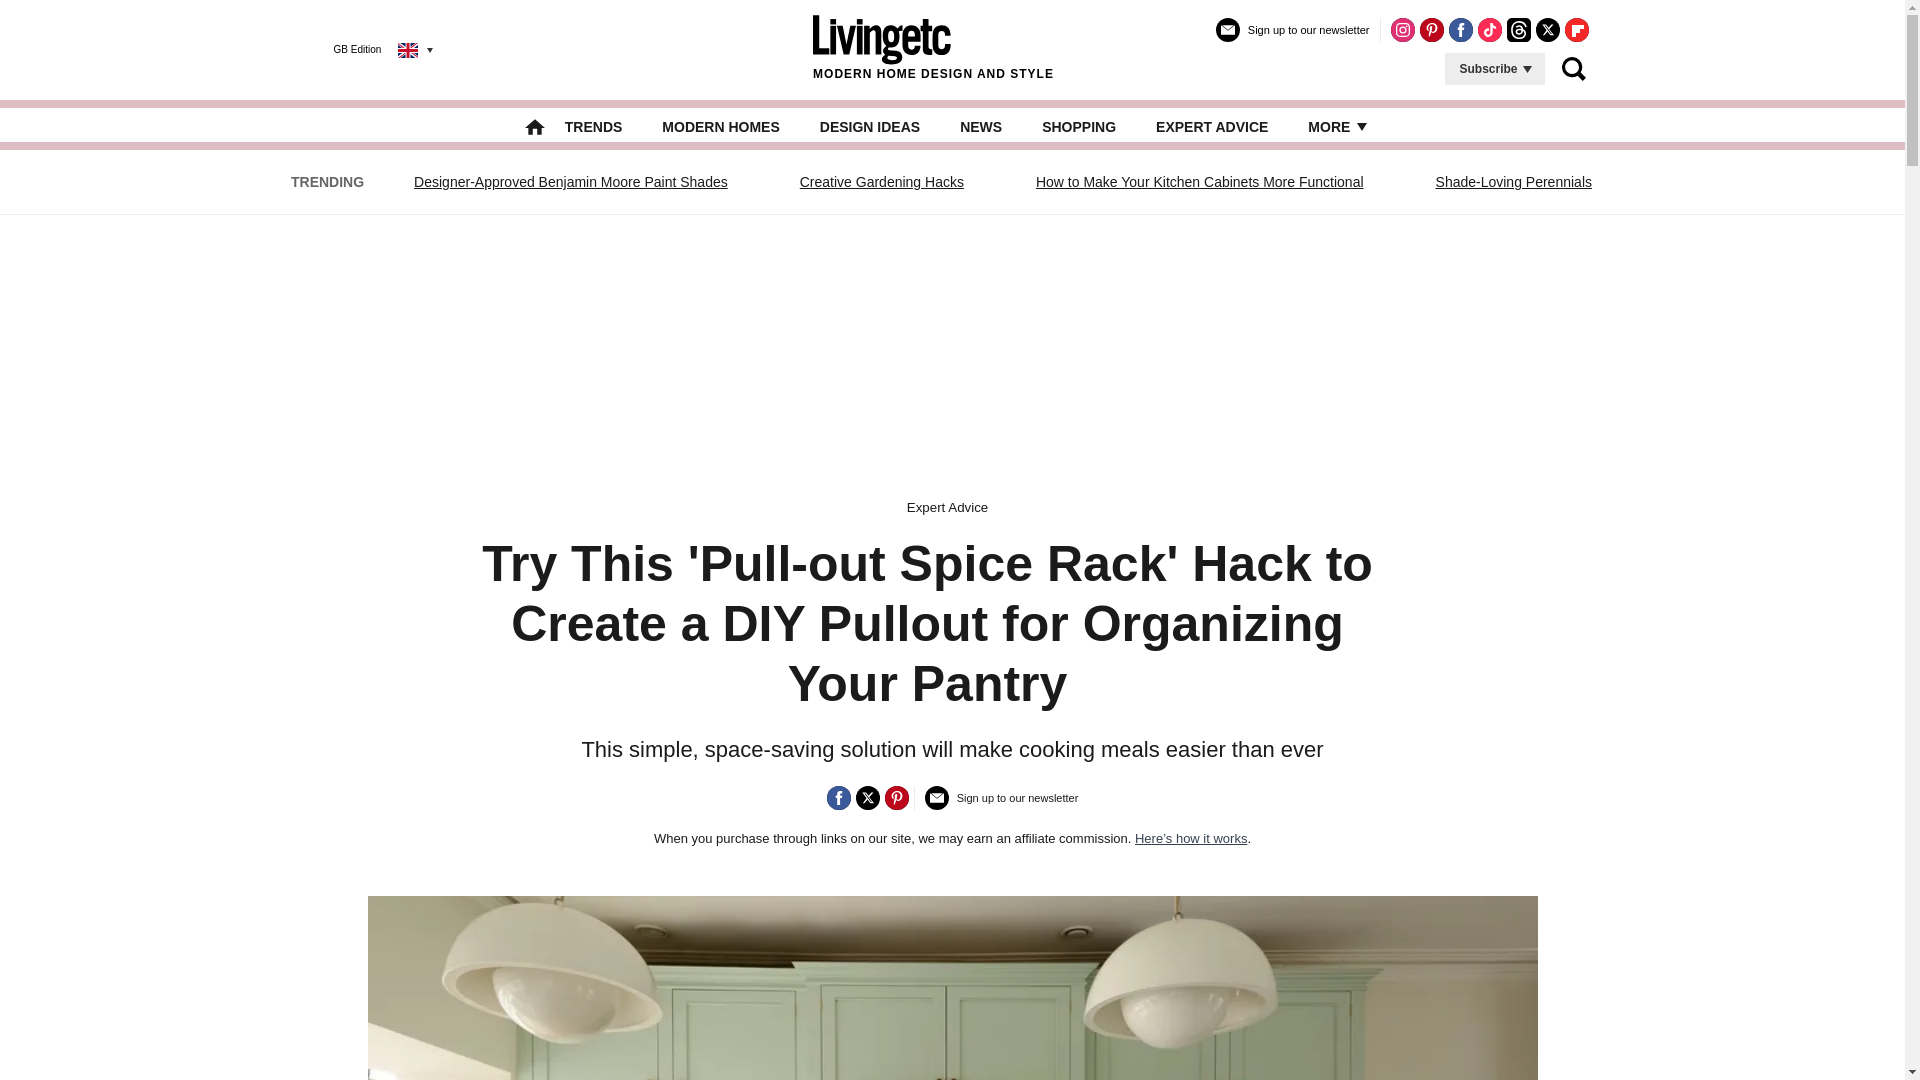 Image resolution: width=1920 pixels, height=1080 pixels. I want to click on GB Edition, so click(368, 49).